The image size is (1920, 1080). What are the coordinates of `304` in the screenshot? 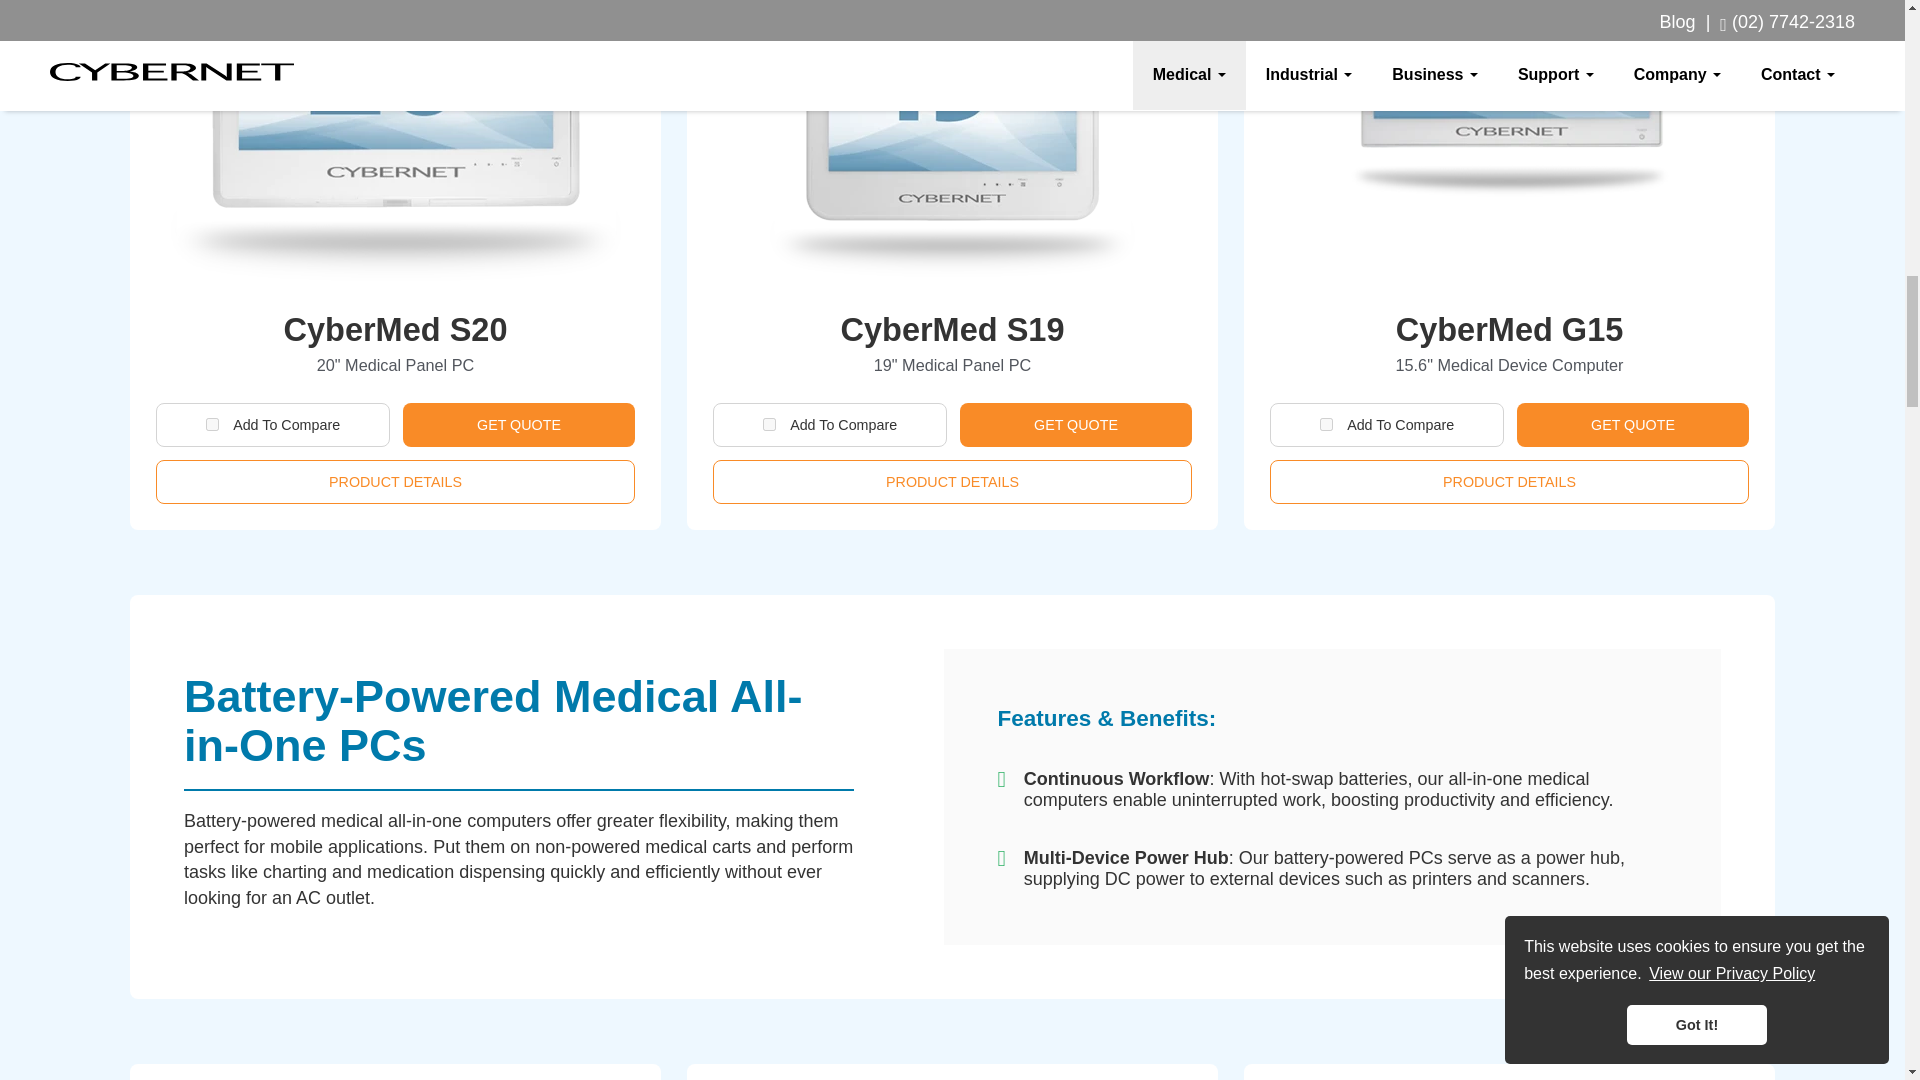 It's located at (1326, 424).